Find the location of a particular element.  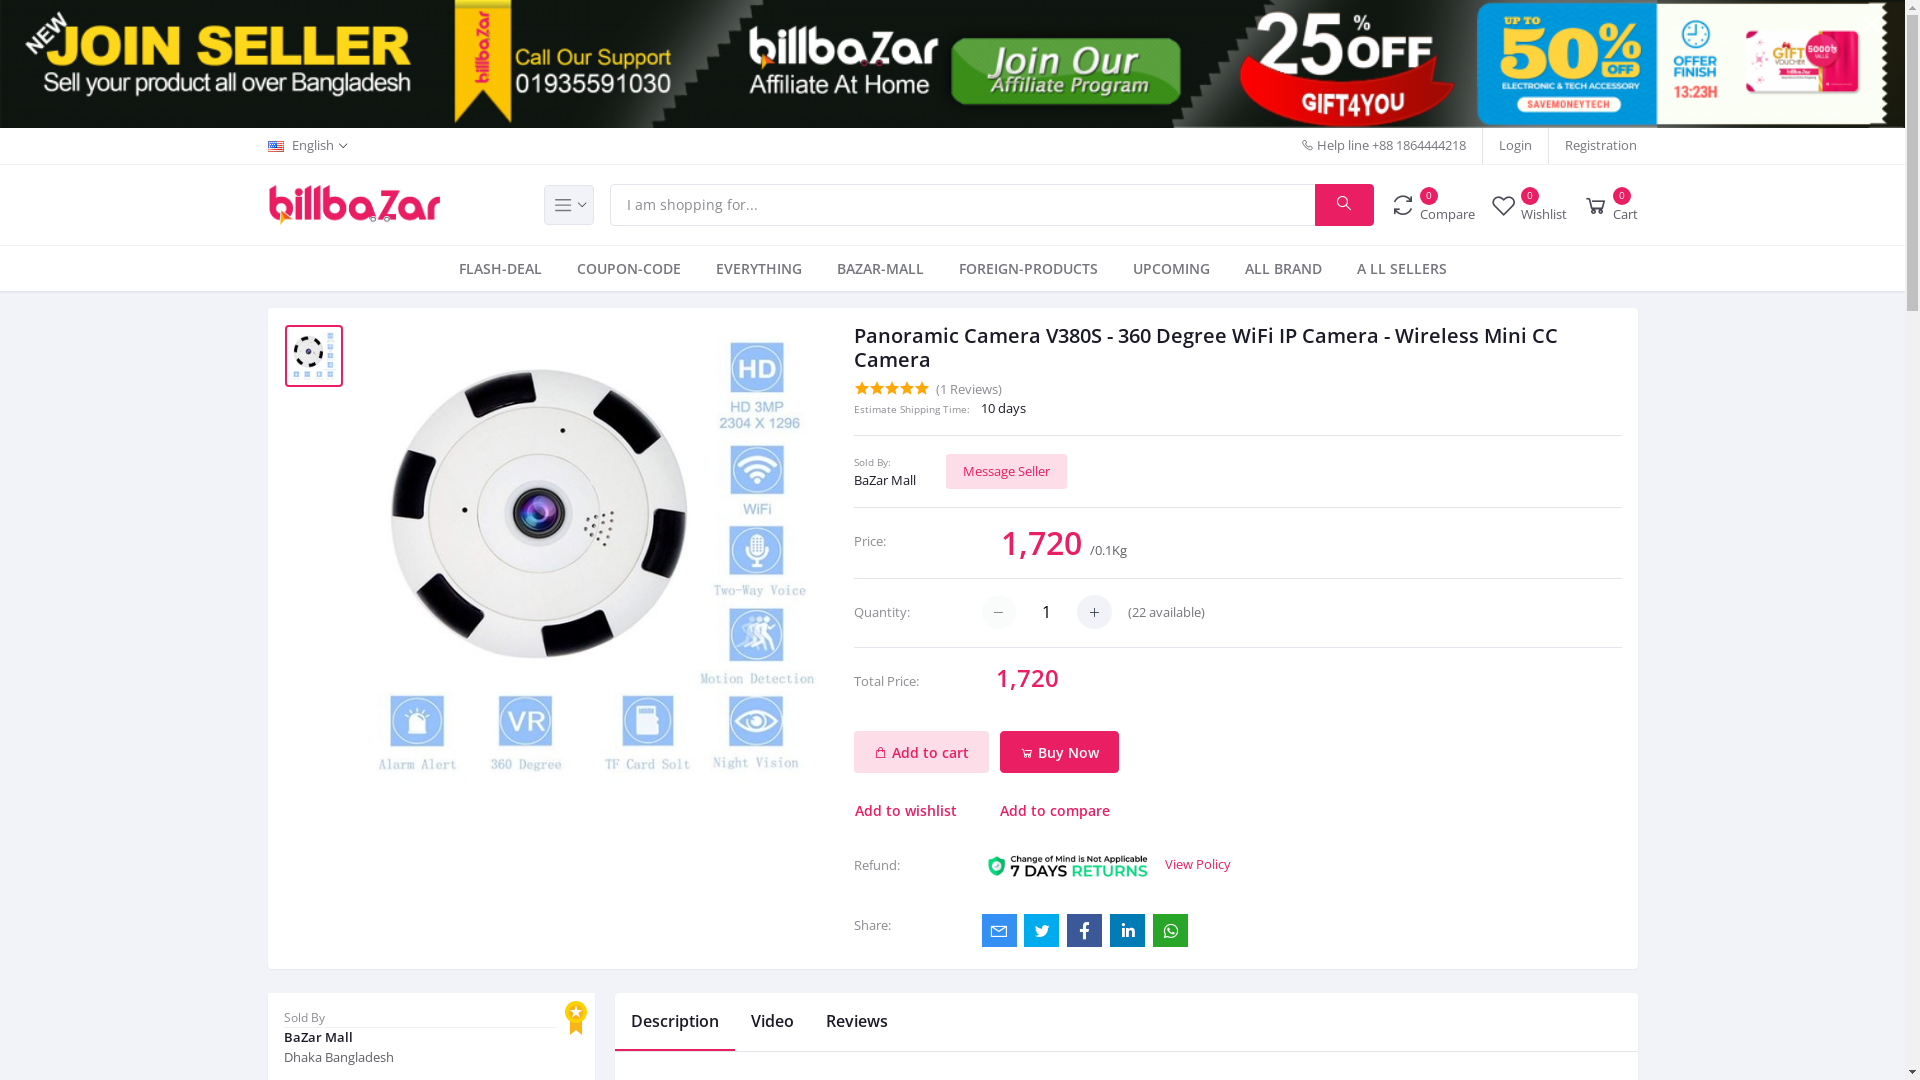

0
Compare is located at coordinates (1432, 204).